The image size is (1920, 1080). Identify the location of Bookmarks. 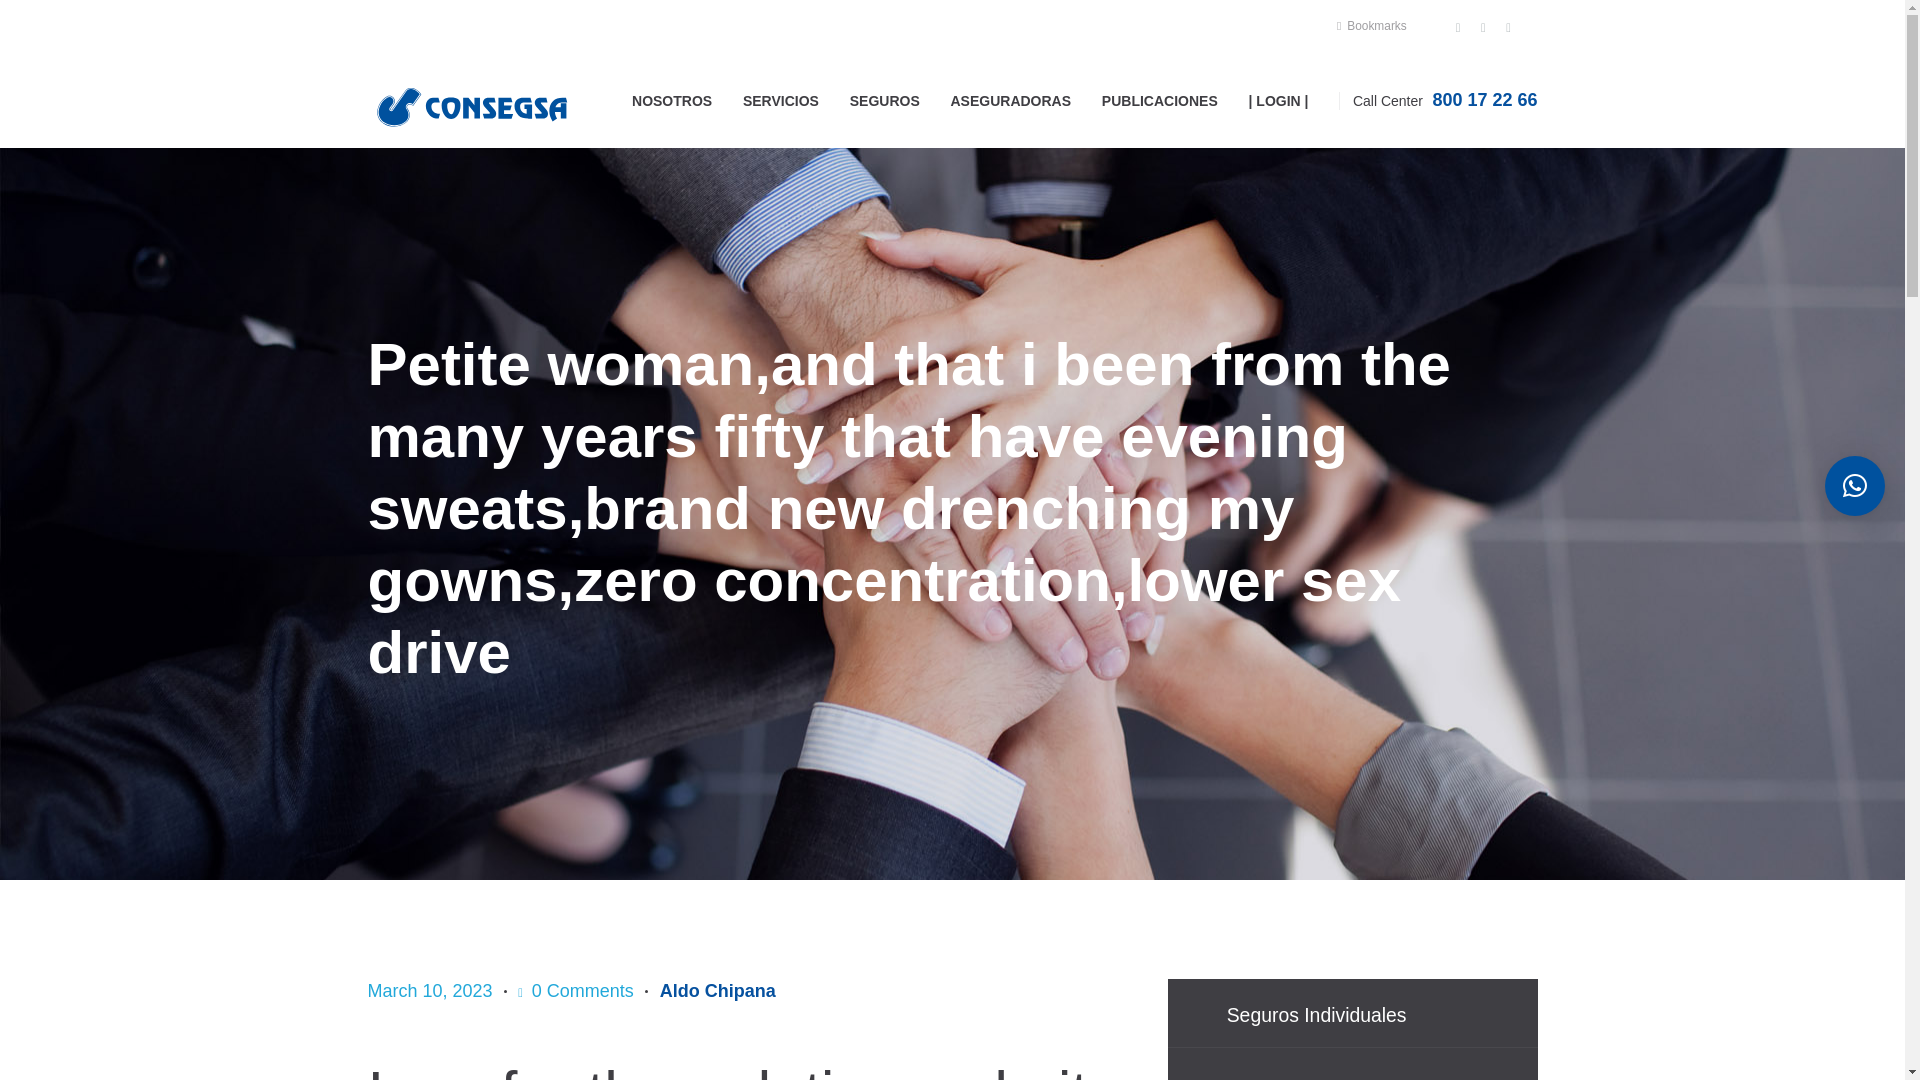
(1372, 26).